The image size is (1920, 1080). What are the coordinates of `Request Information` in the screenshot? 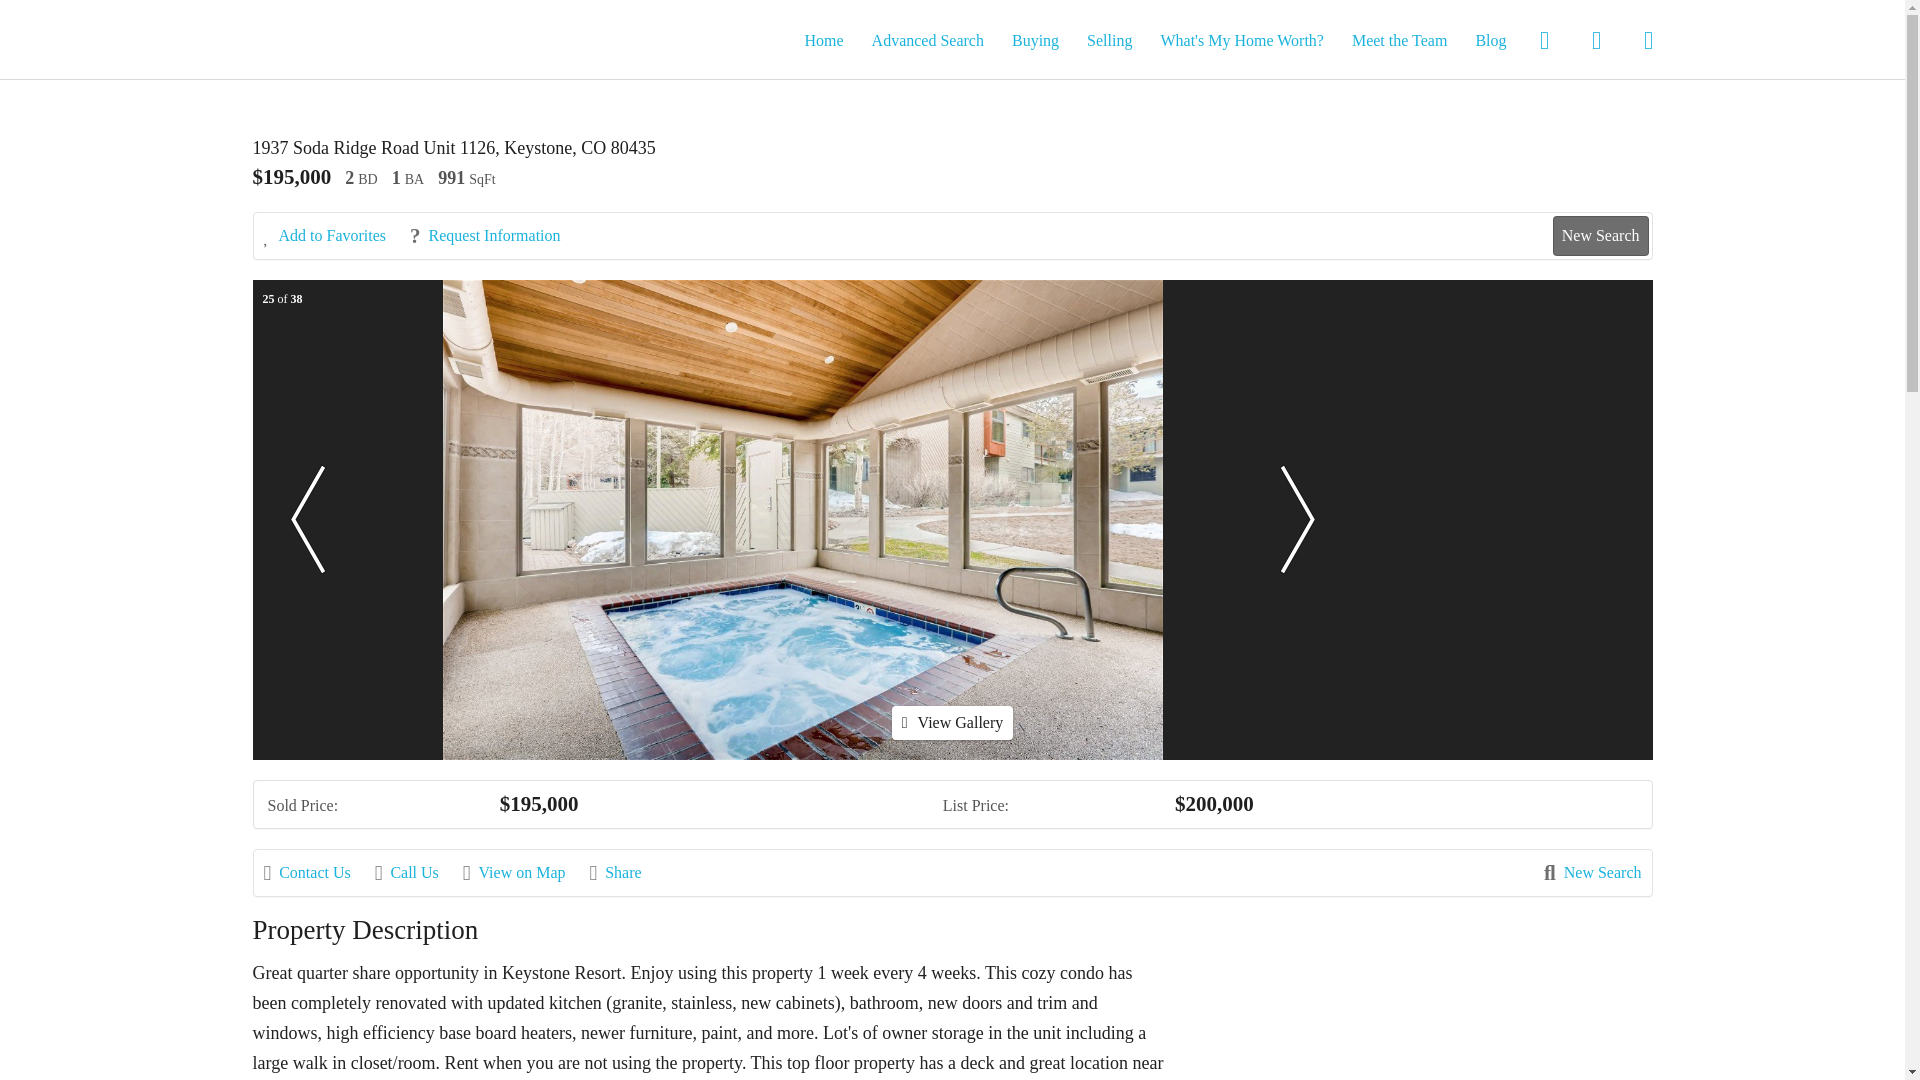 It's located at (494, 236).